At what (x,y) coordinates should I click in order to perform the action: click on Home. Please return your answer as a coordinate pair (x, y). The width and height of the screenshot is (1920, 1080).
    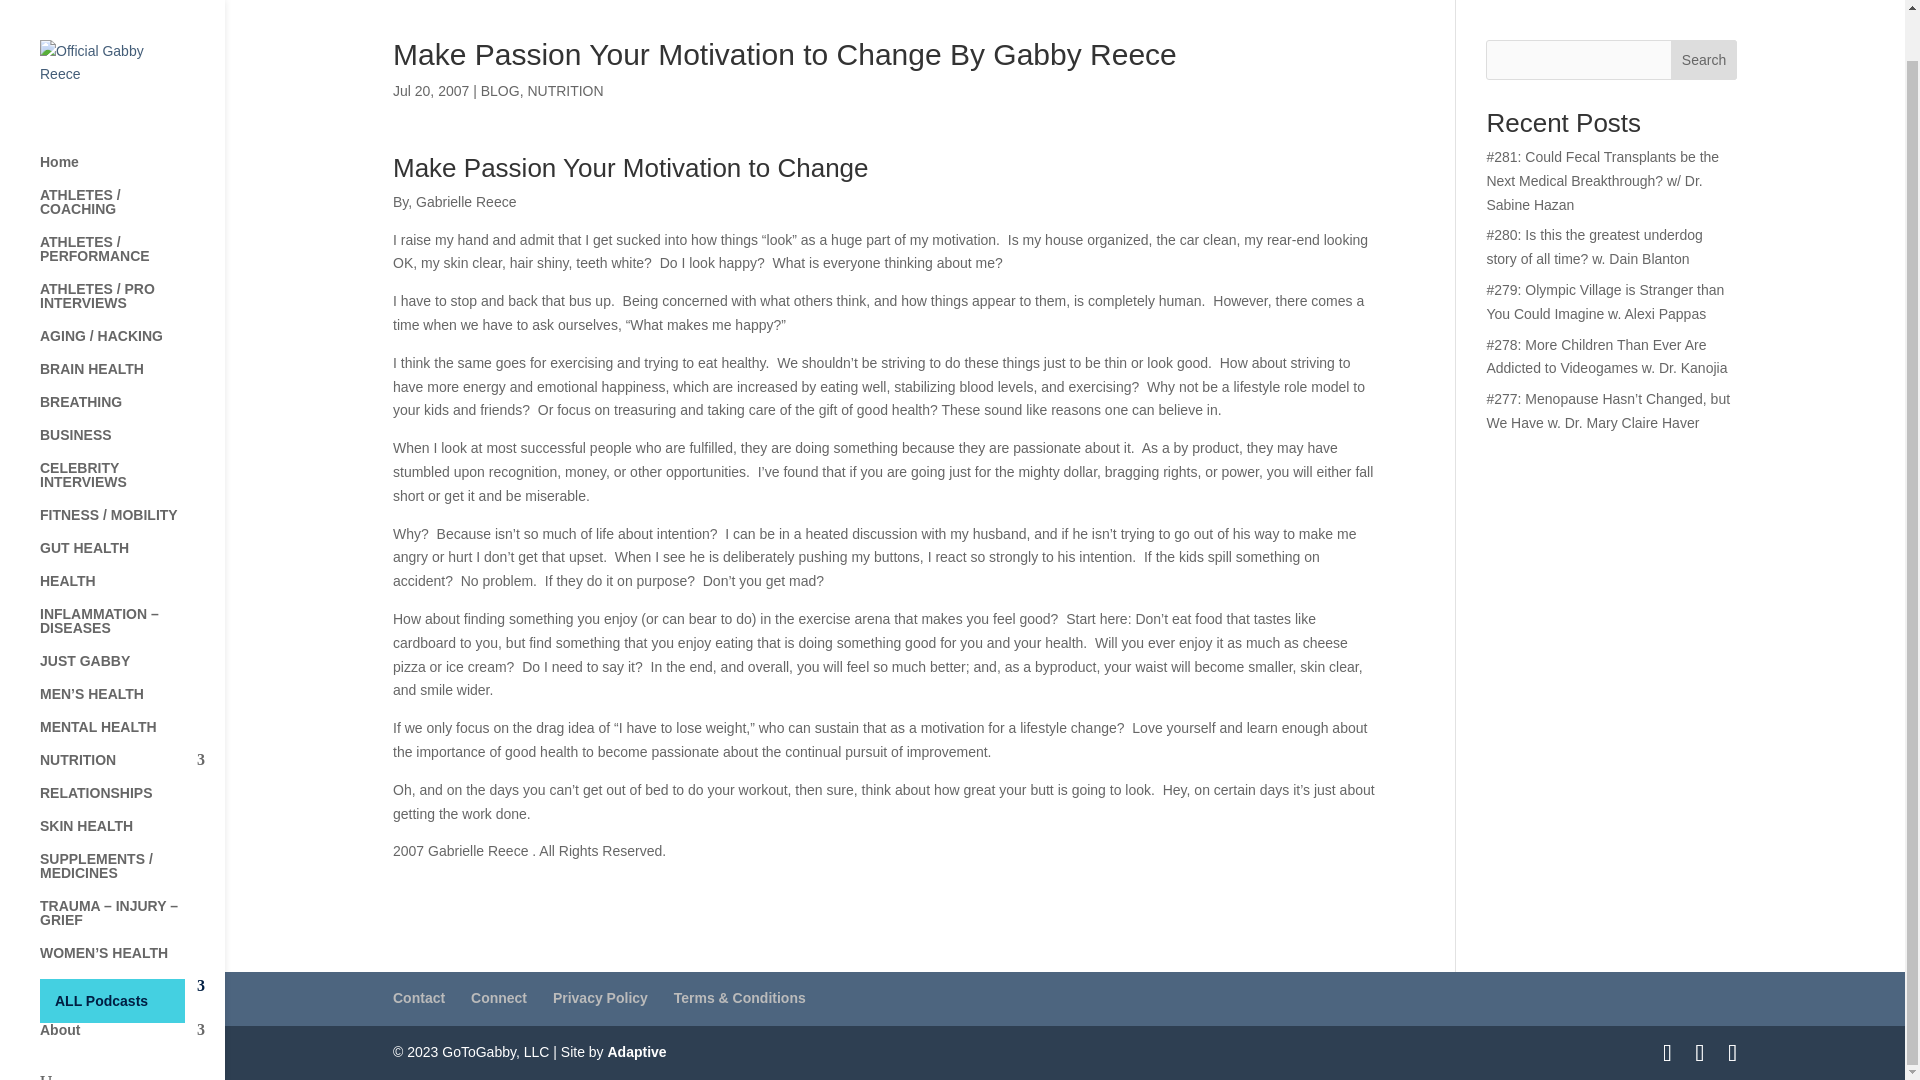
    Looking at the image, I should click on (132, 122).